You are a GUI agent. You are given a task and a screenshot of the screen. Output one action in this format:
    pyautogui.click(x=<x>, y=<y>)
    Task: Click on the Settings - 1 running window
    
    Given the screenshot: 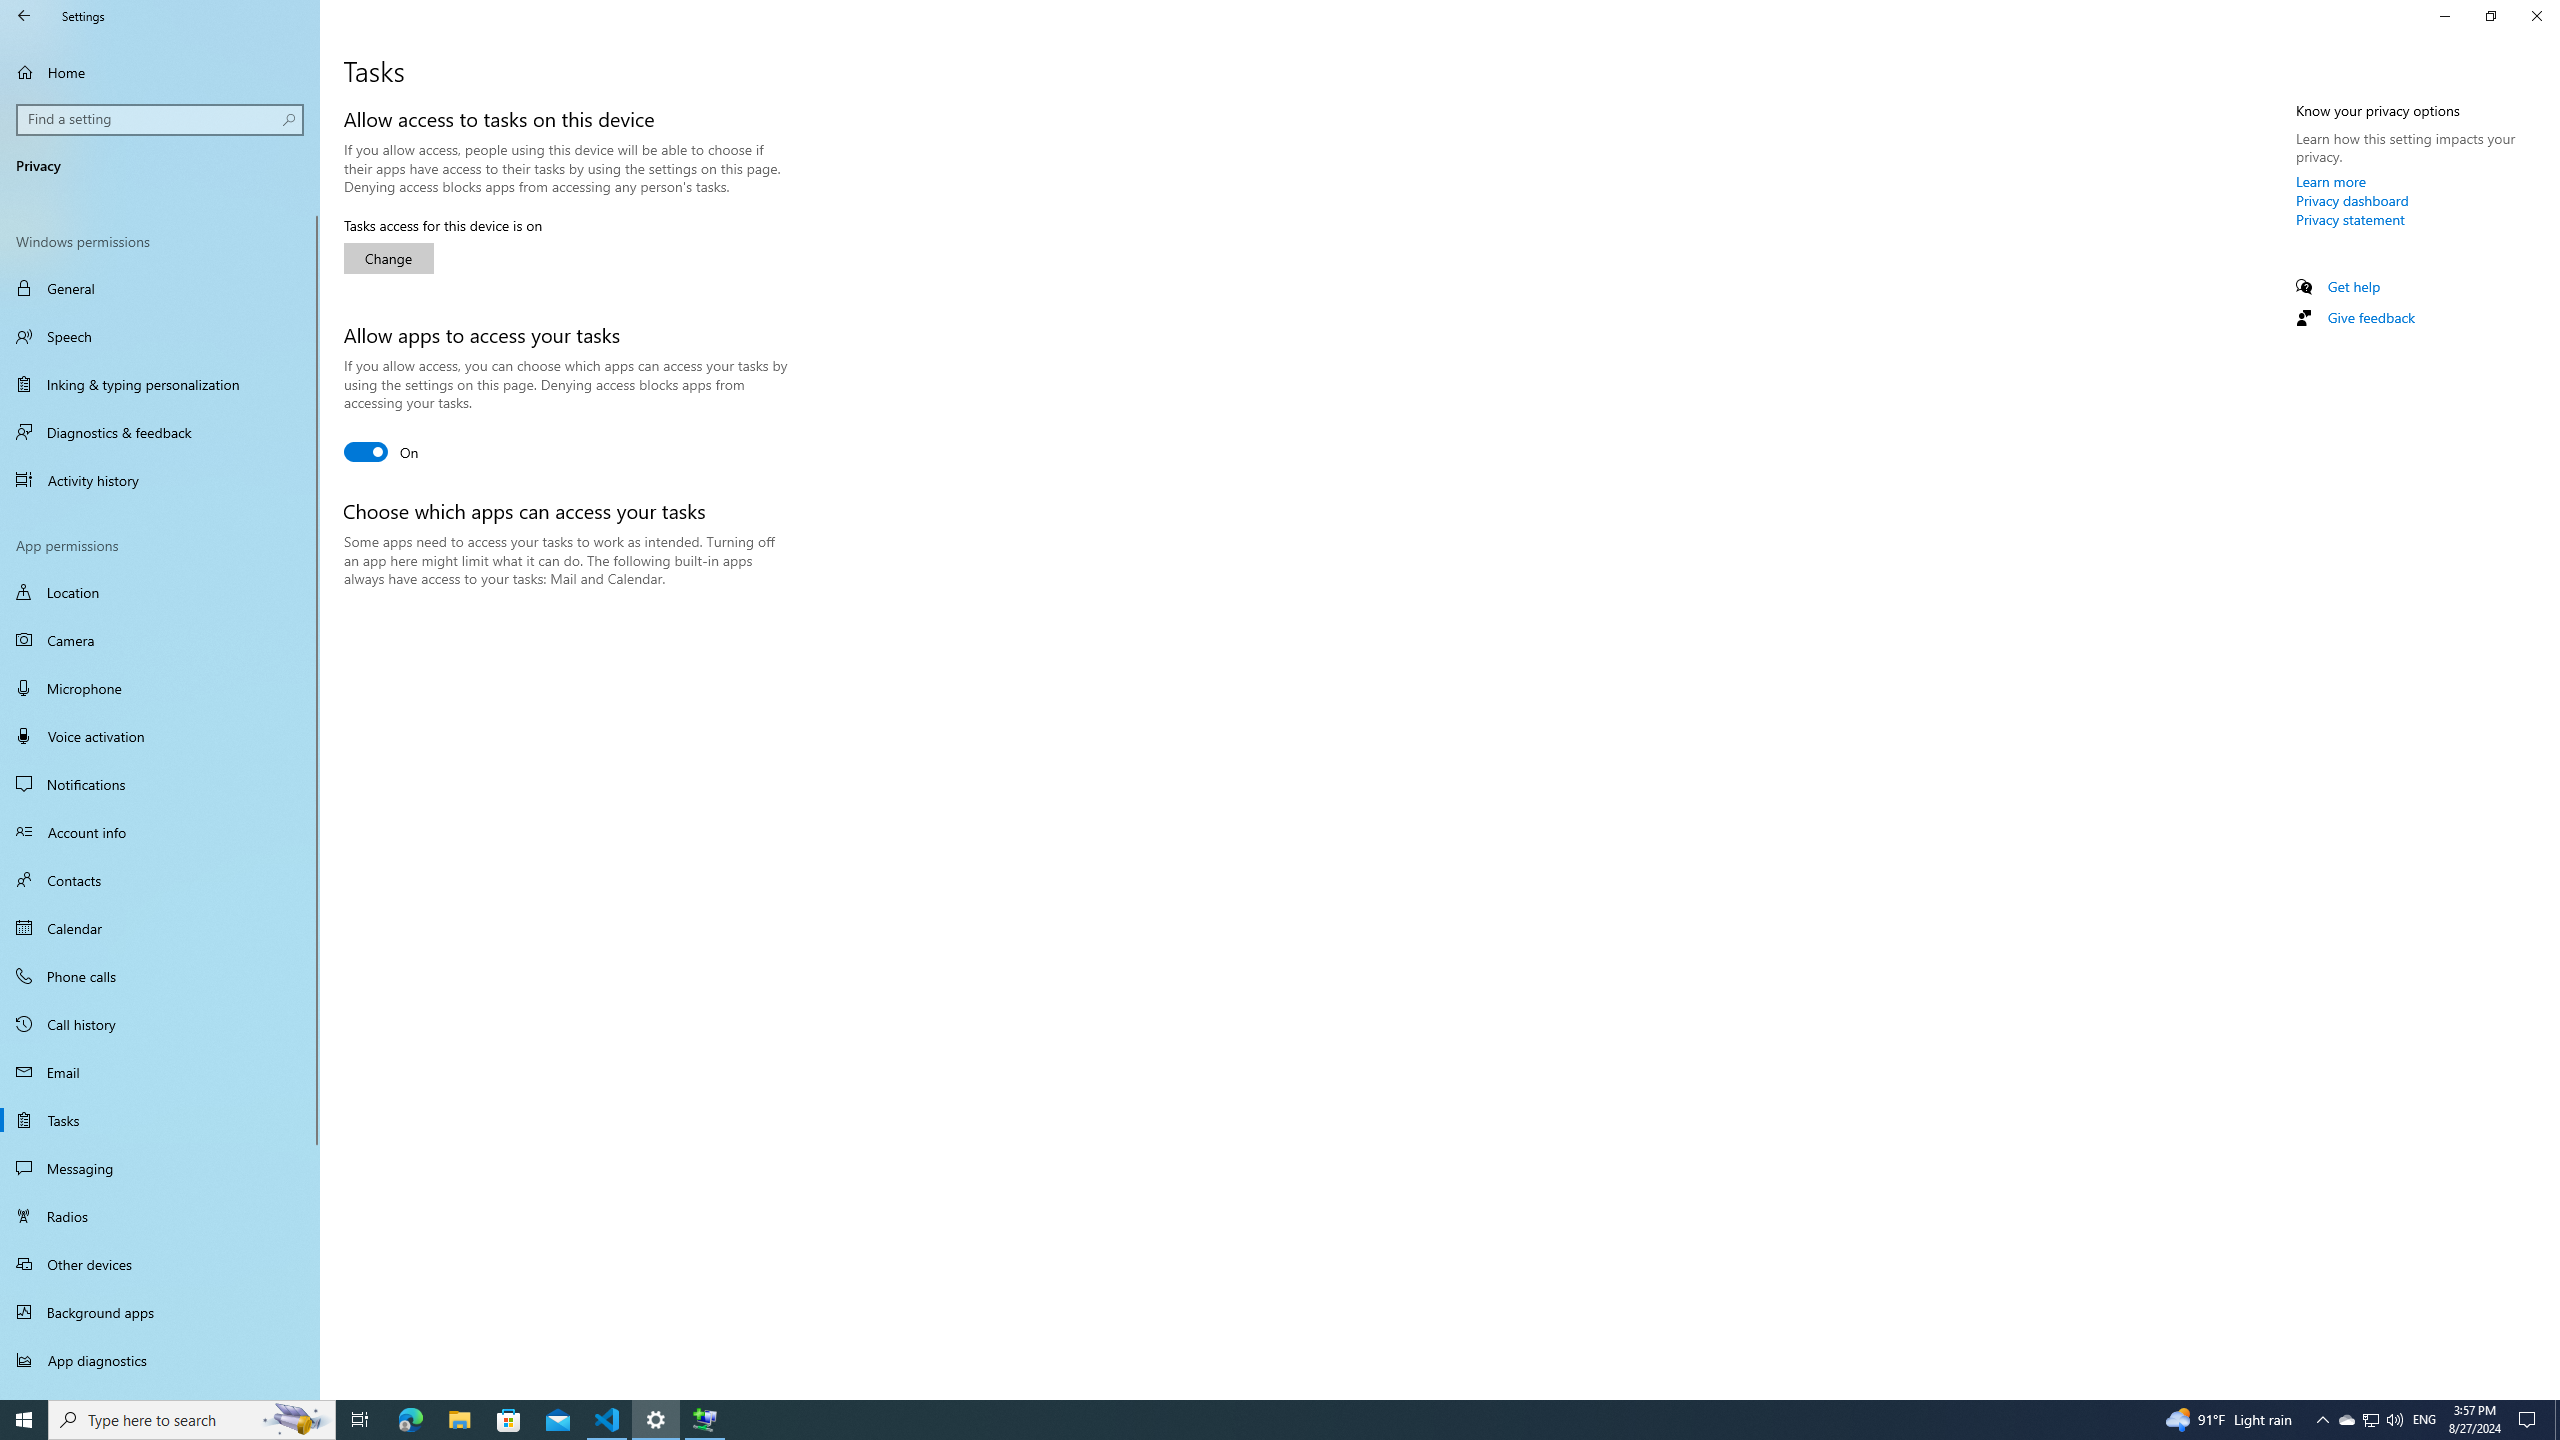 What is the action you would take?
    pyautogui.click(x=656, y=1420)
    